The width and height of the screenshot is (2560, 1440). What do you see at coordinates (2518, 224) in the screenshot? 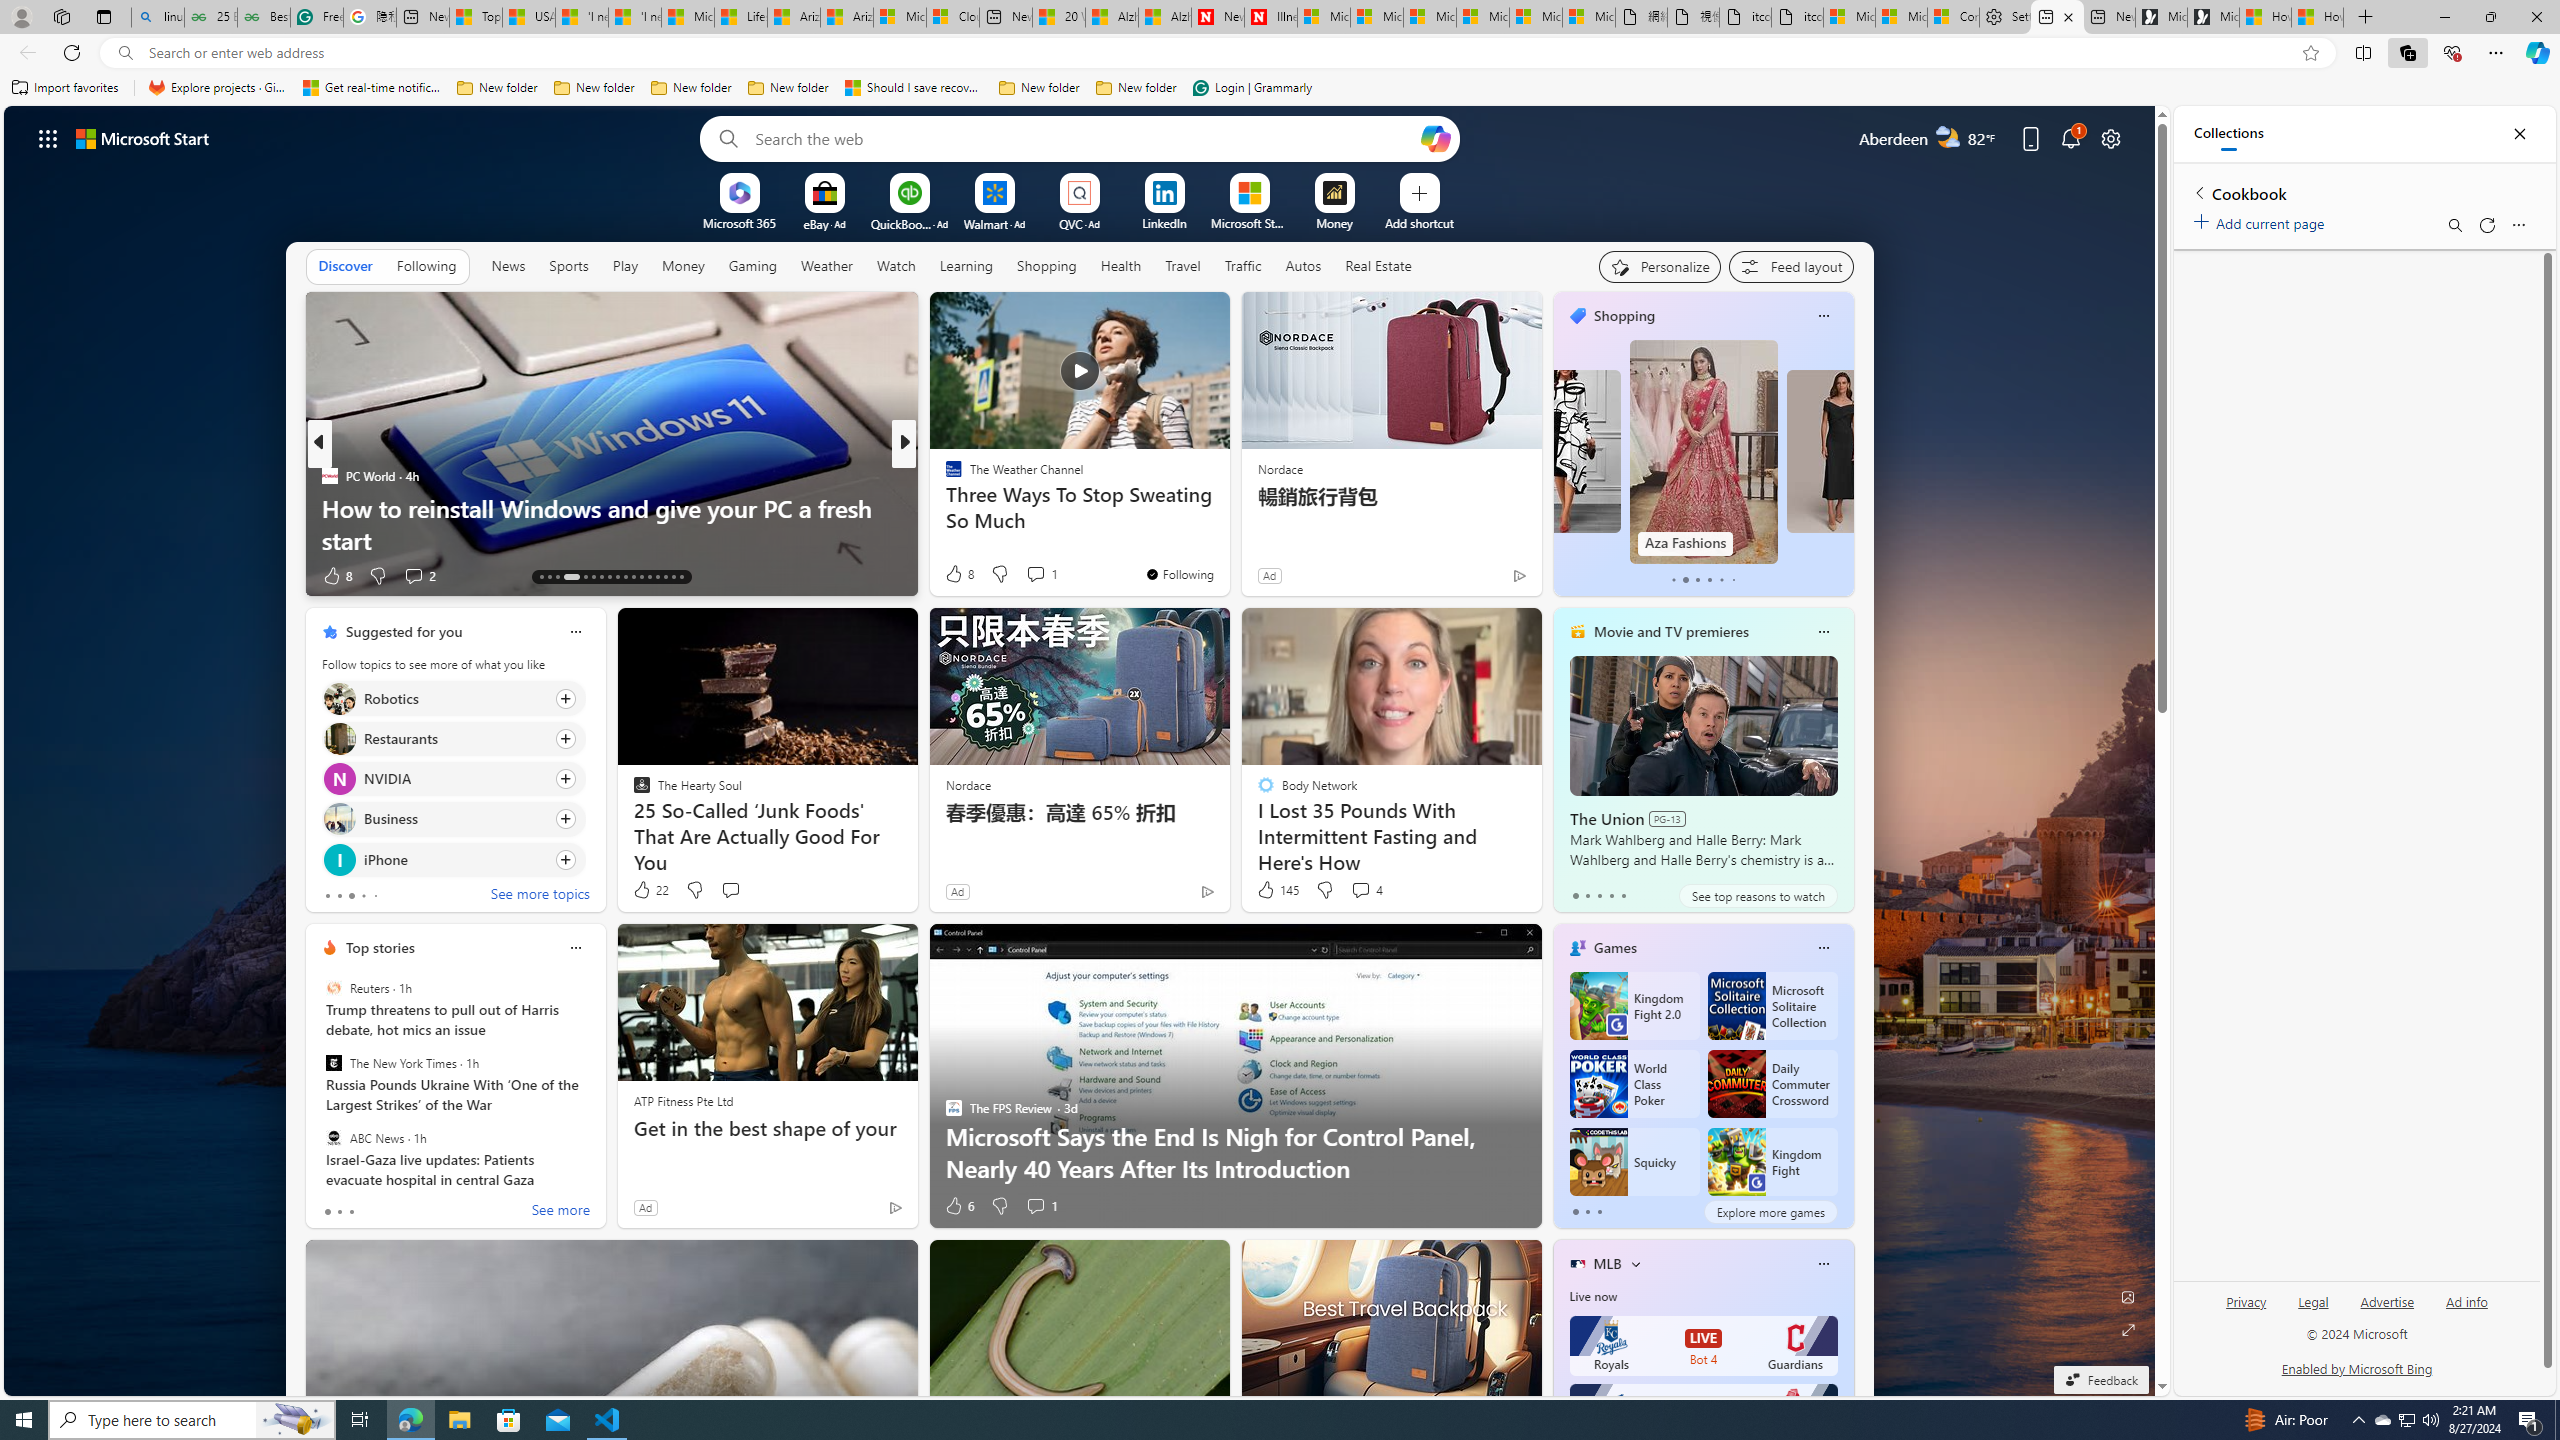
I see `More options menu` at bounding box center [2518, 224].